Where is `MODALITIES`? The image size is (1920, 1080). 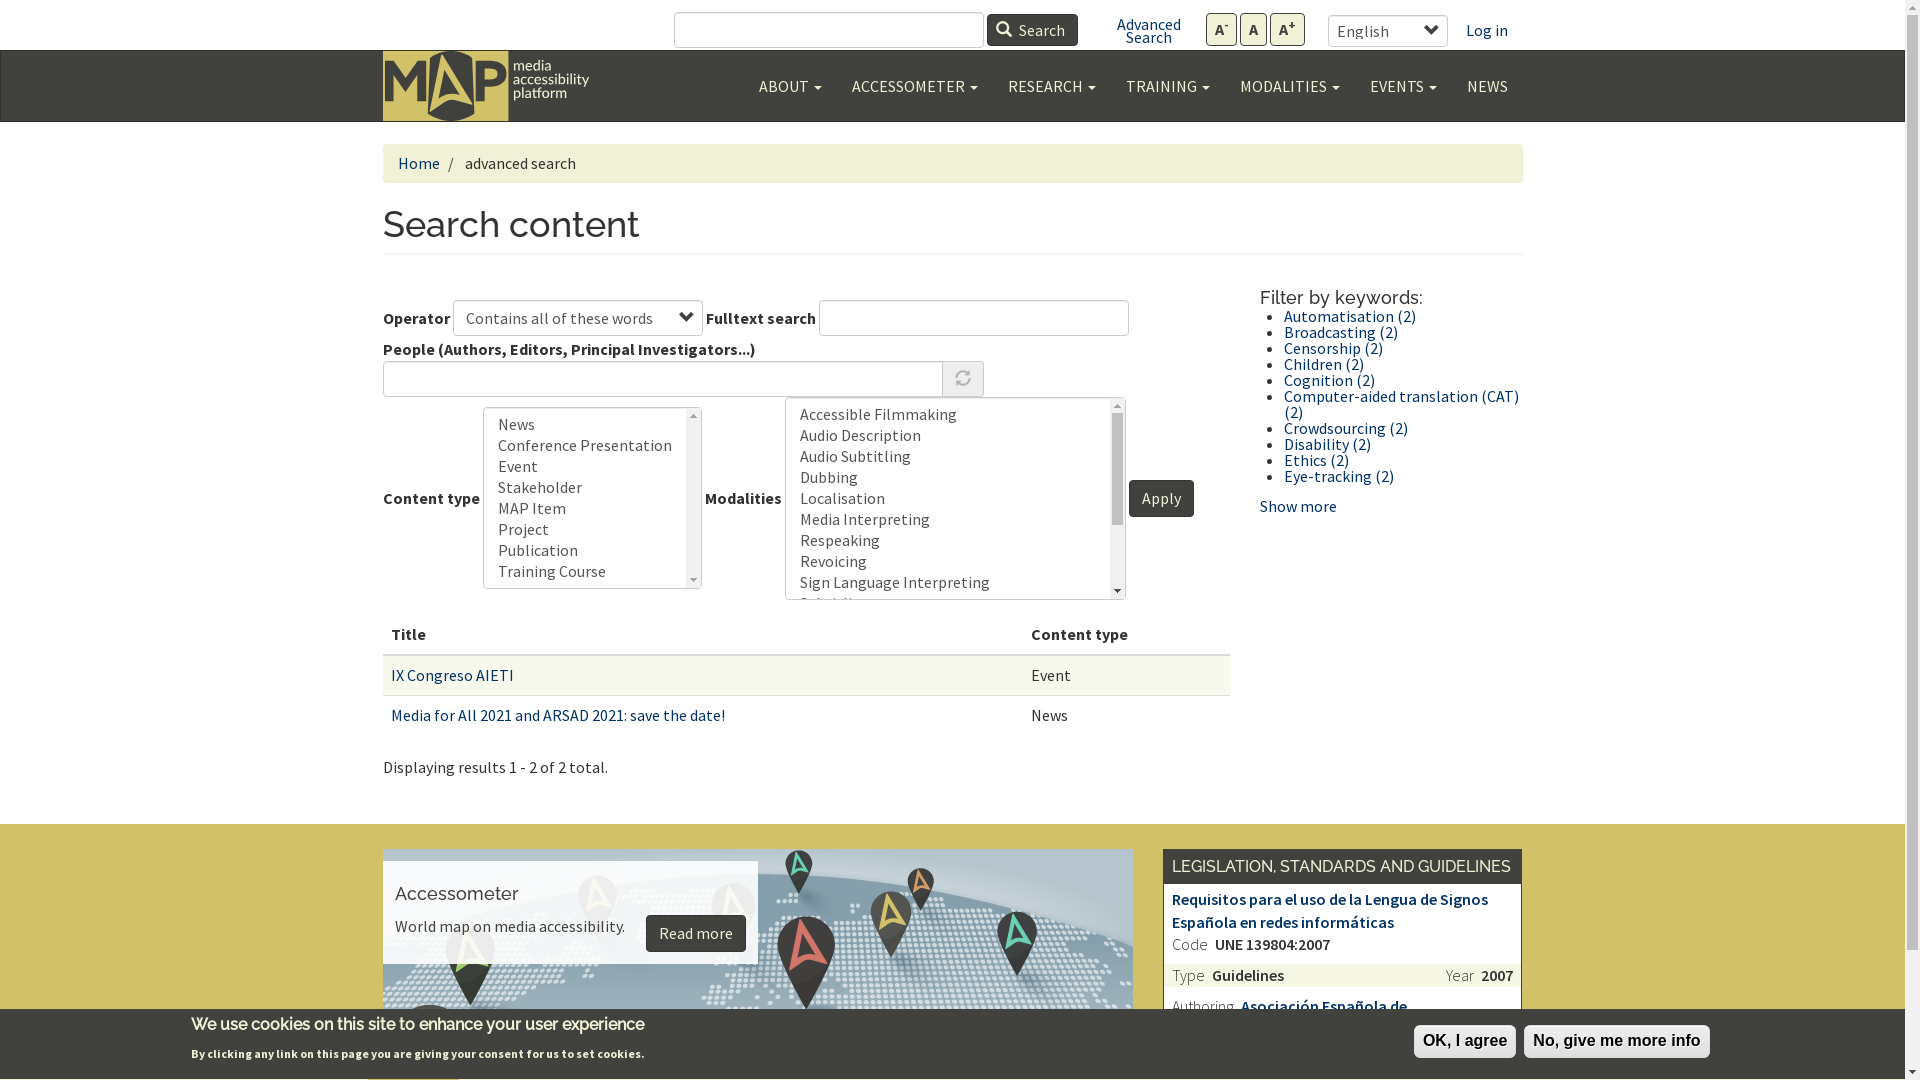
MODALITIES is located at coordinates (1289, 86).